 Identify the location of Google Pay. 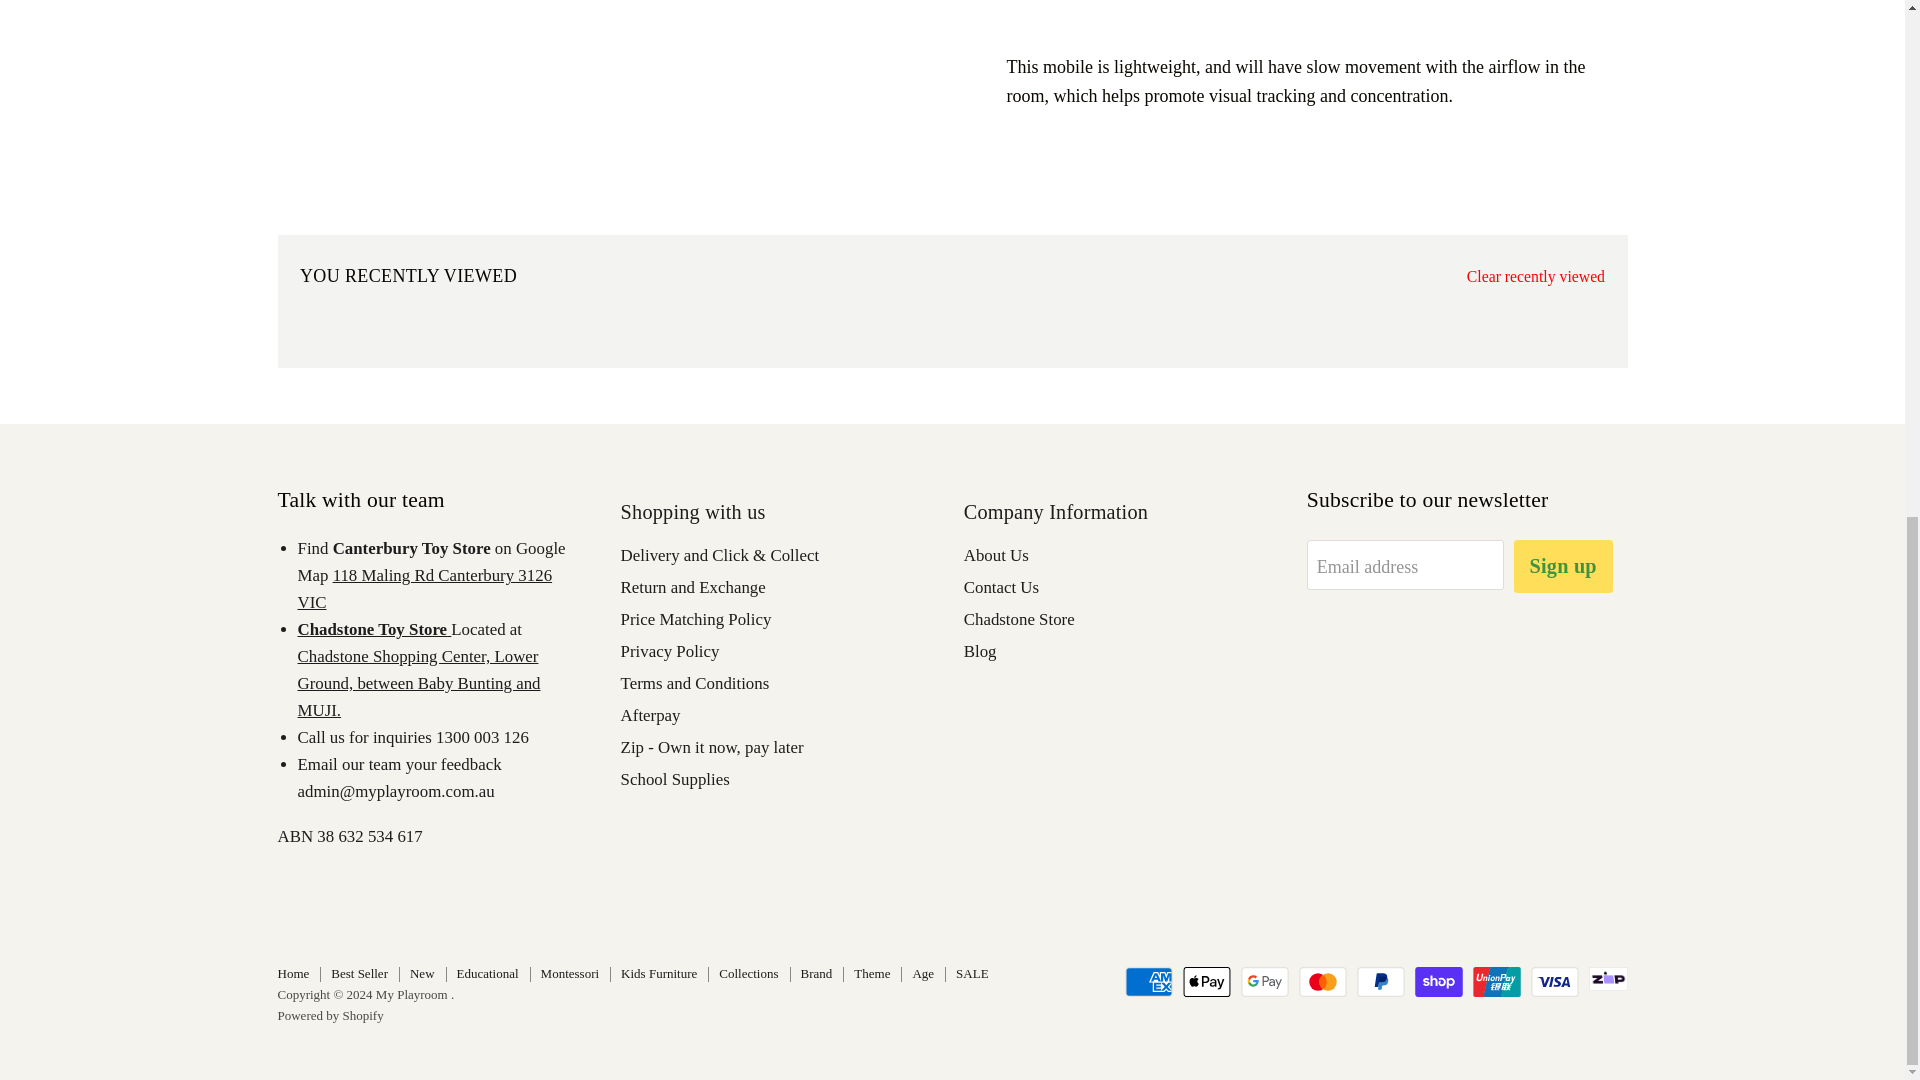
(1264, 981).